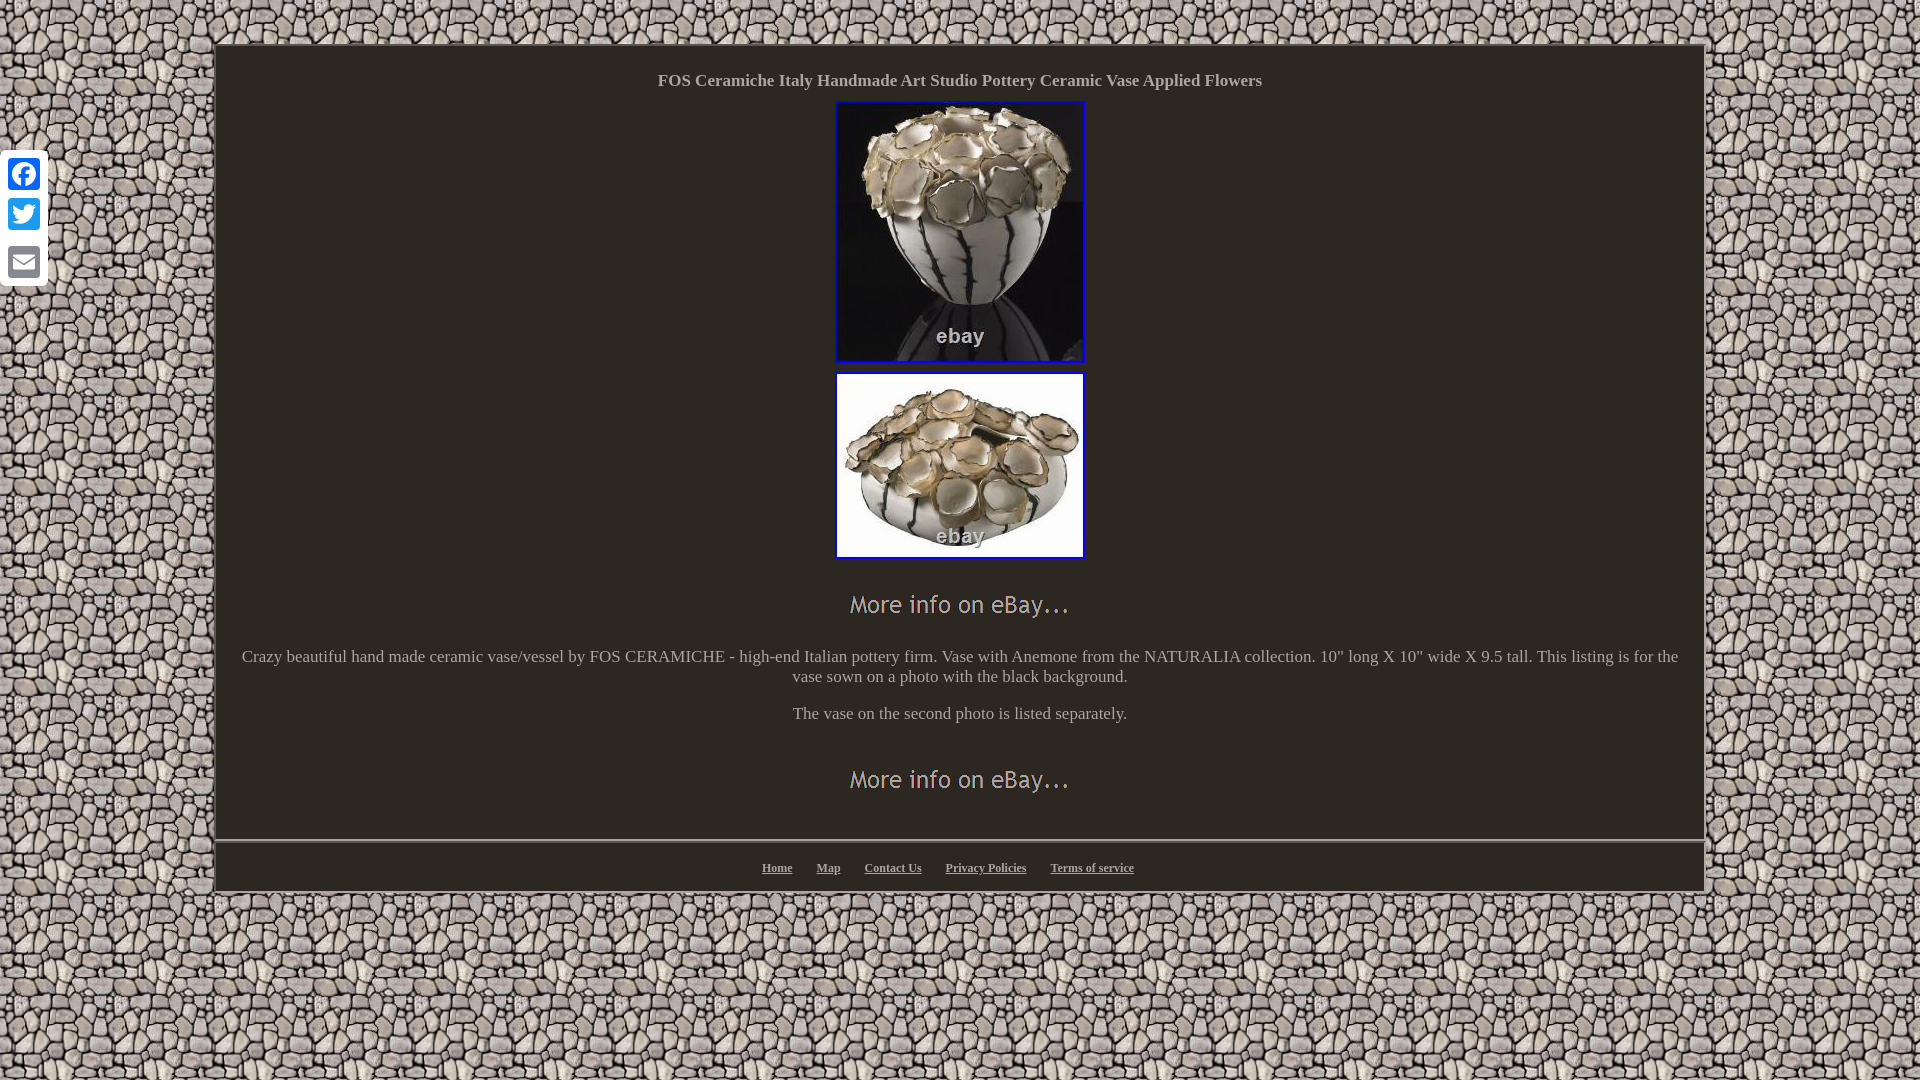 The height and width of the screenshot is (1080, 1920). Describe the element at coordinates (24, 214) in the screenshot. I see `Twitter` at that location.